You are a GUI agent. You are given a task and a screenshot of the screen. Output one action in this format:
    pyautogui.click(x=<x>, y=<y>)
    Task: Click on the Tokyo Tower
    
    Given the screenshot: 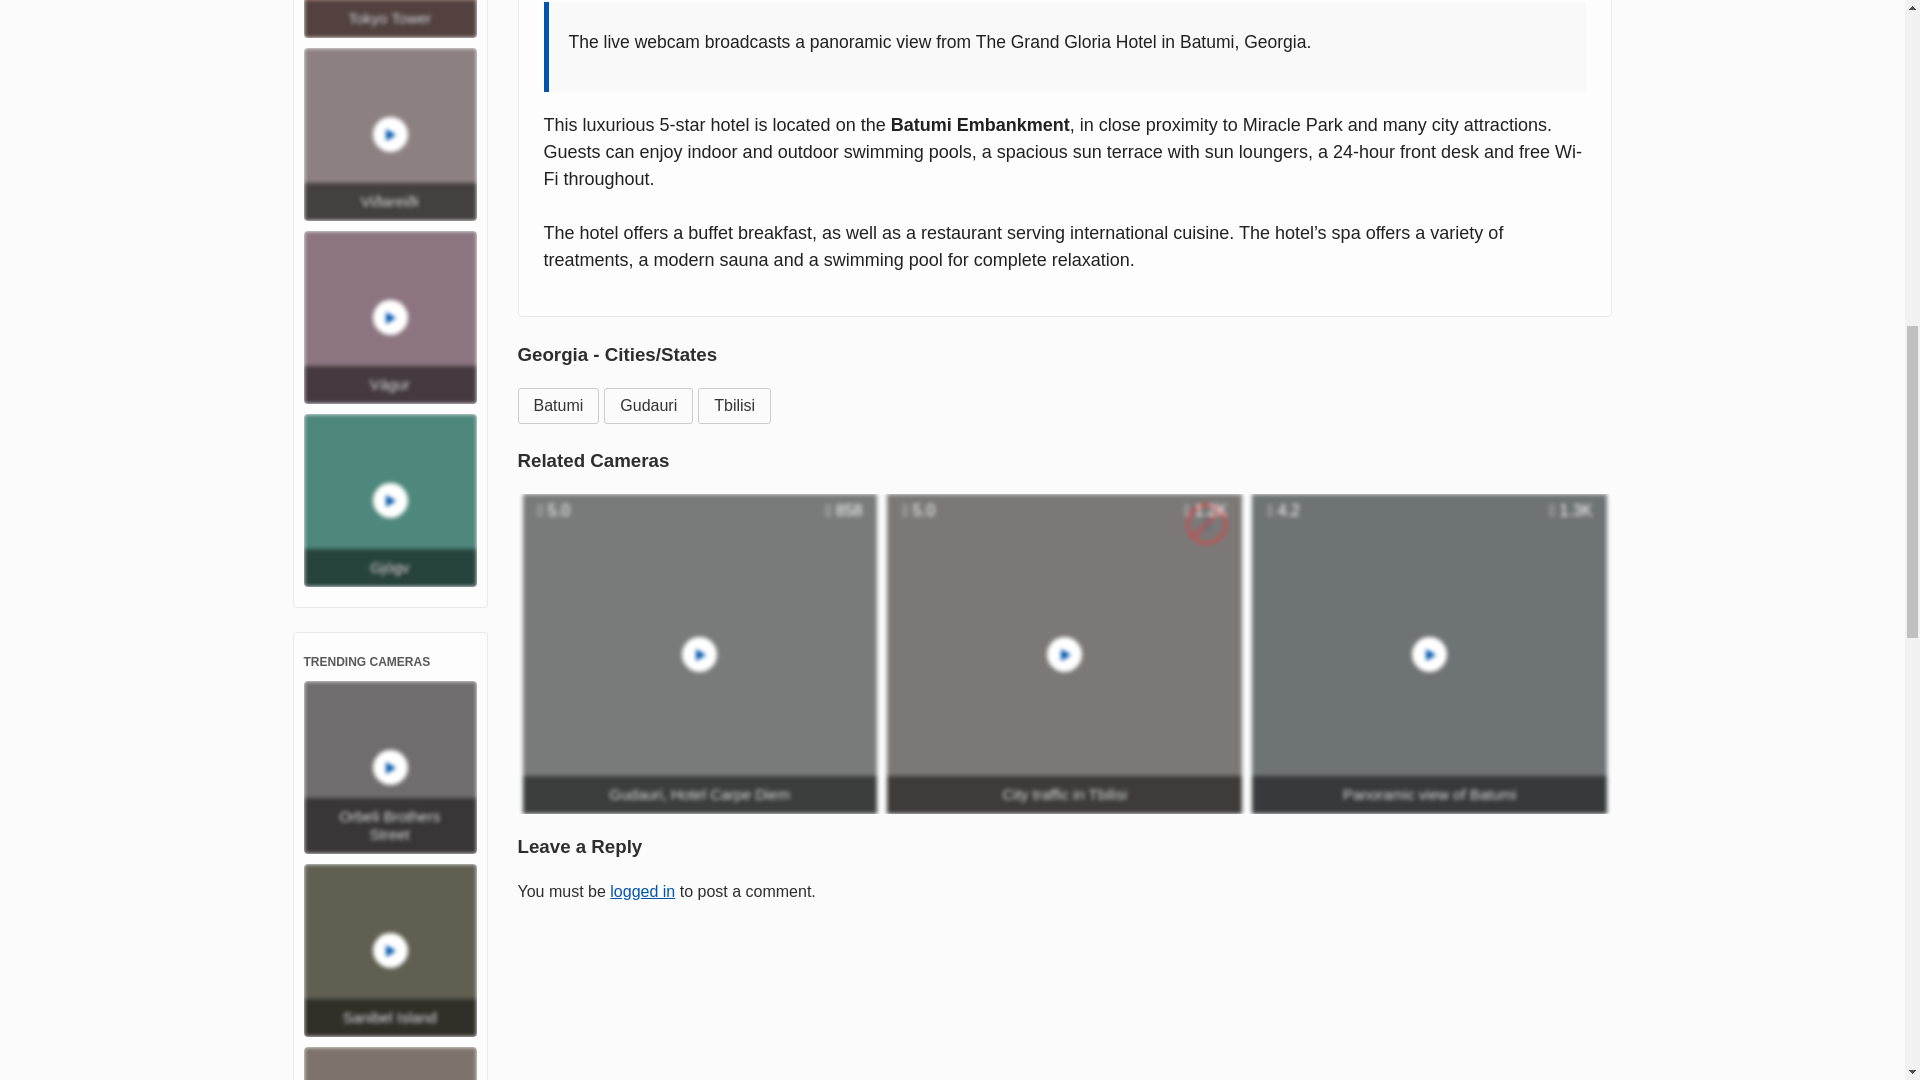 What is the action you would take?
    pyautogui.click(x=390, y=18)
    